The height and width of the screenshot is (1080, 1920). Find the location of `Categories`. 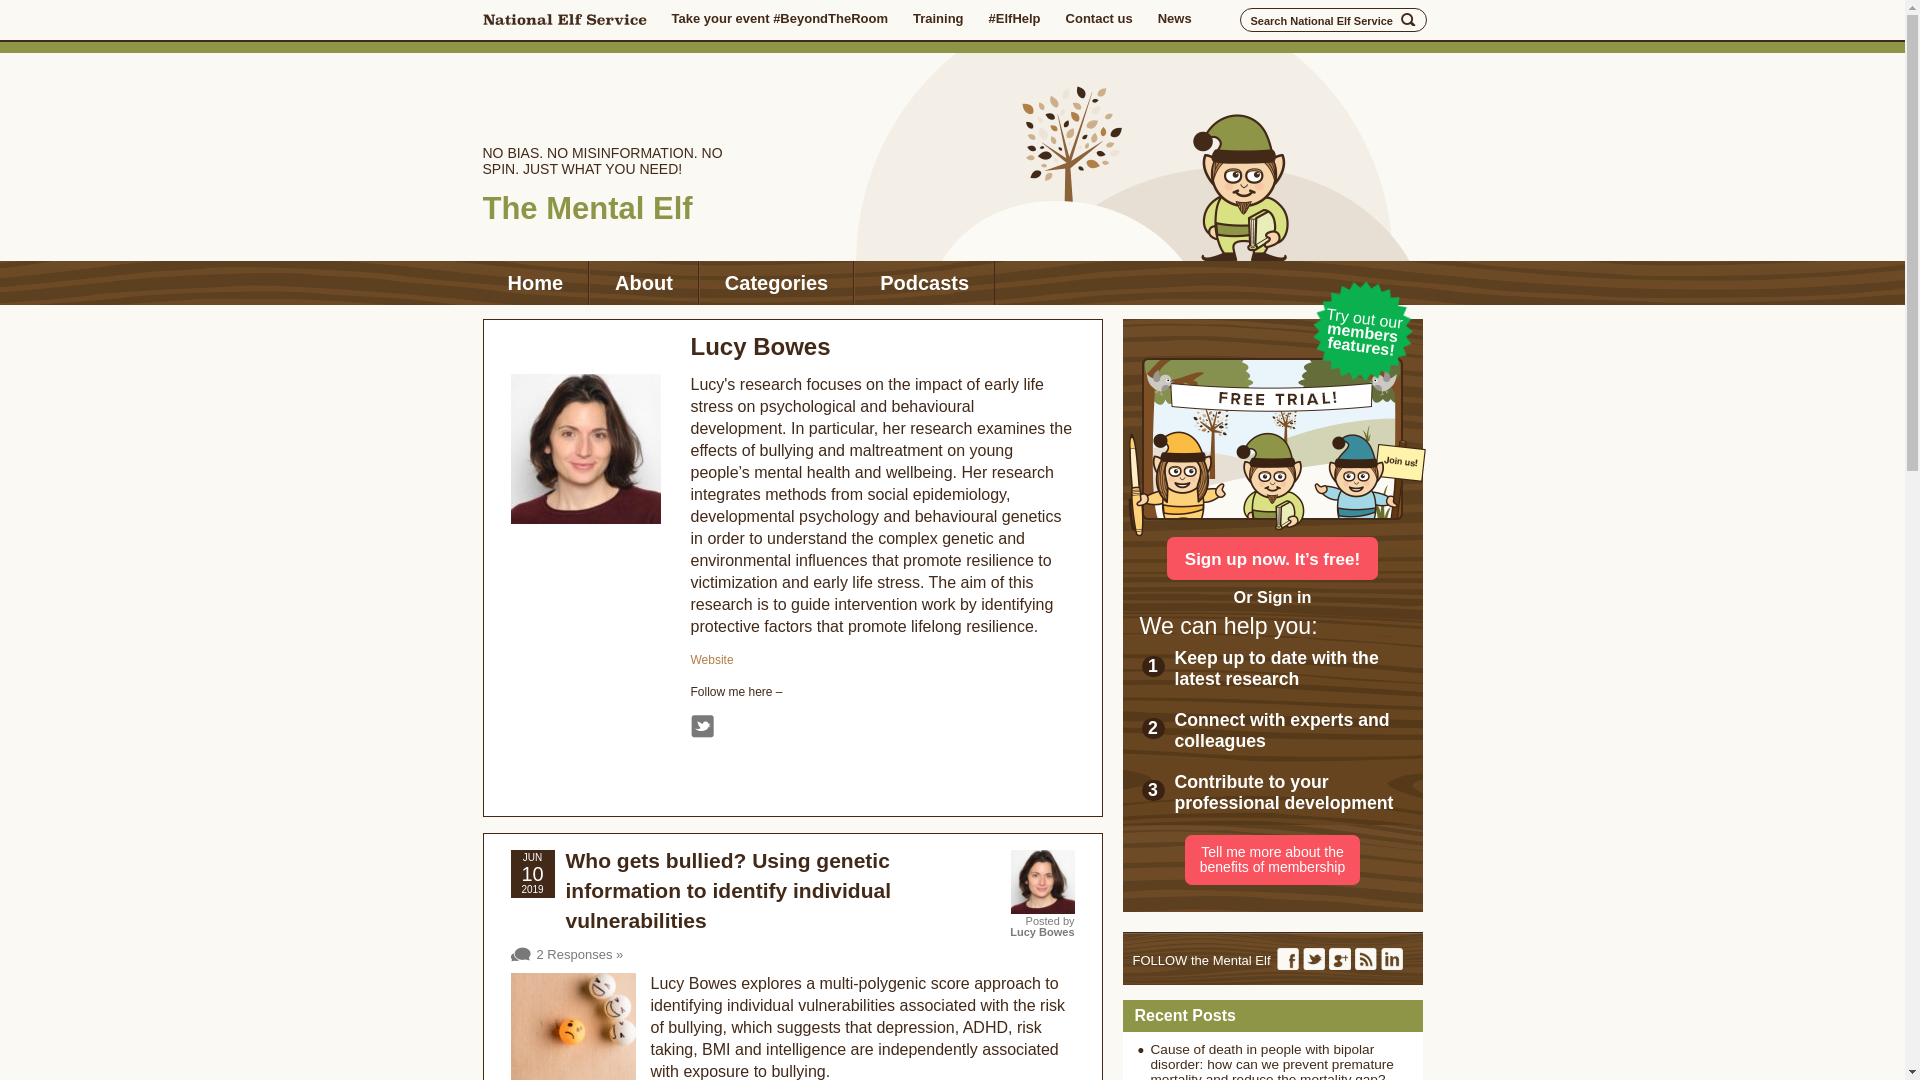

Categories is located at coordinates (776, 282).